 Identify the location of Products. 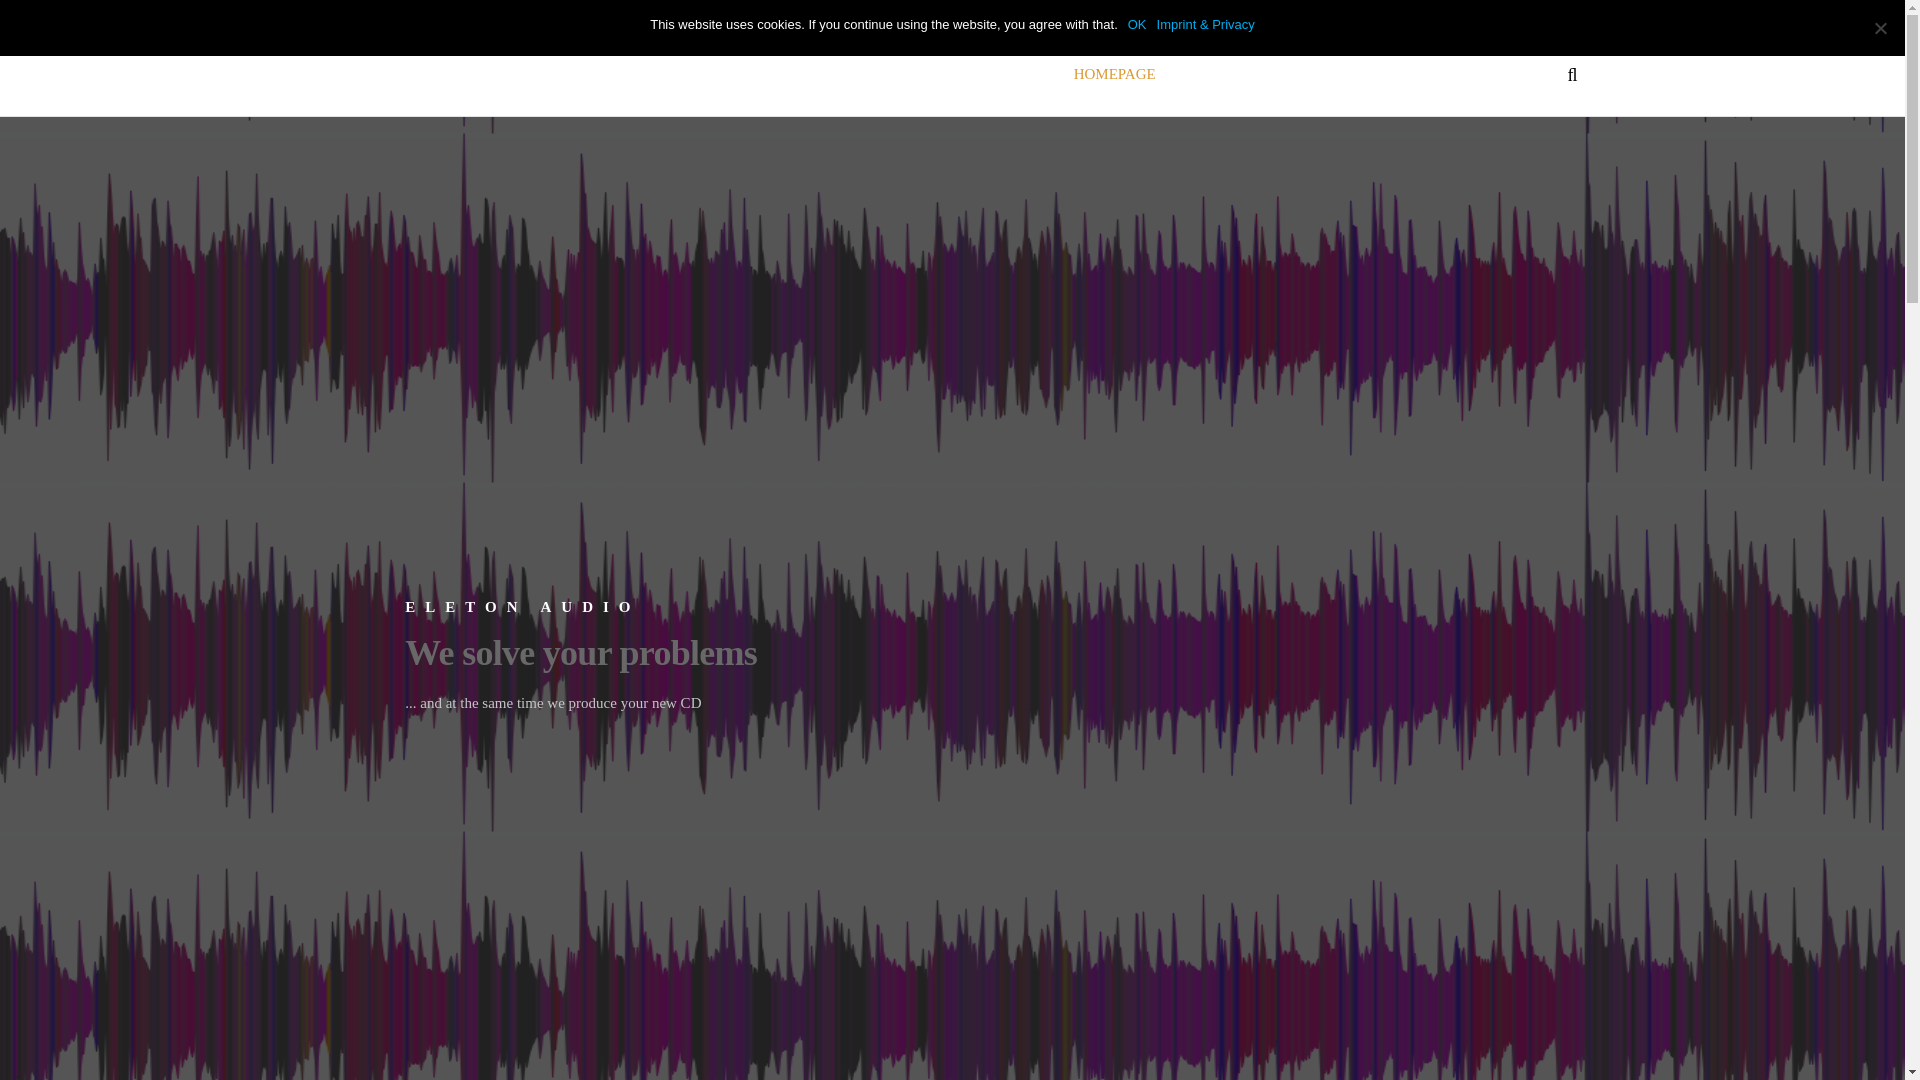
(1222, 74).